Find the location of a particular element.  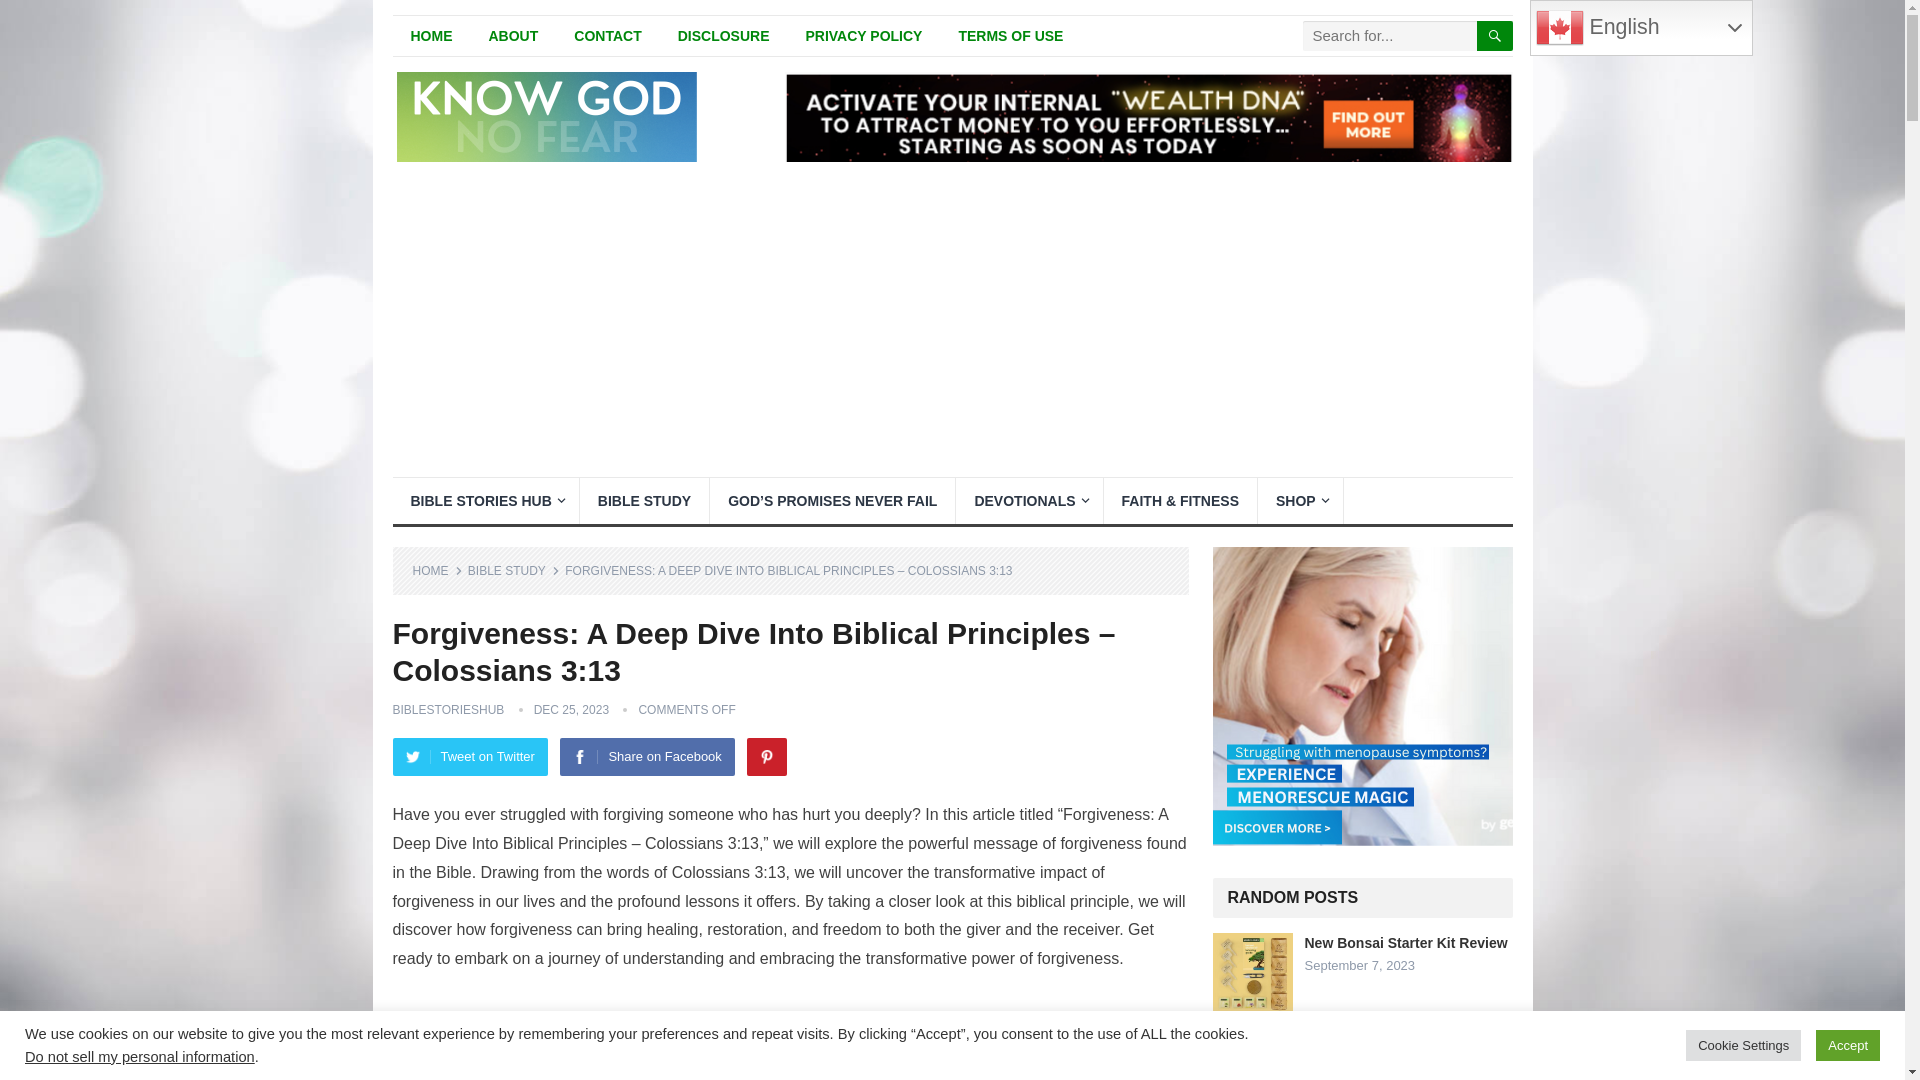

BIBLE STUDY is located at coordinates (514, 570).